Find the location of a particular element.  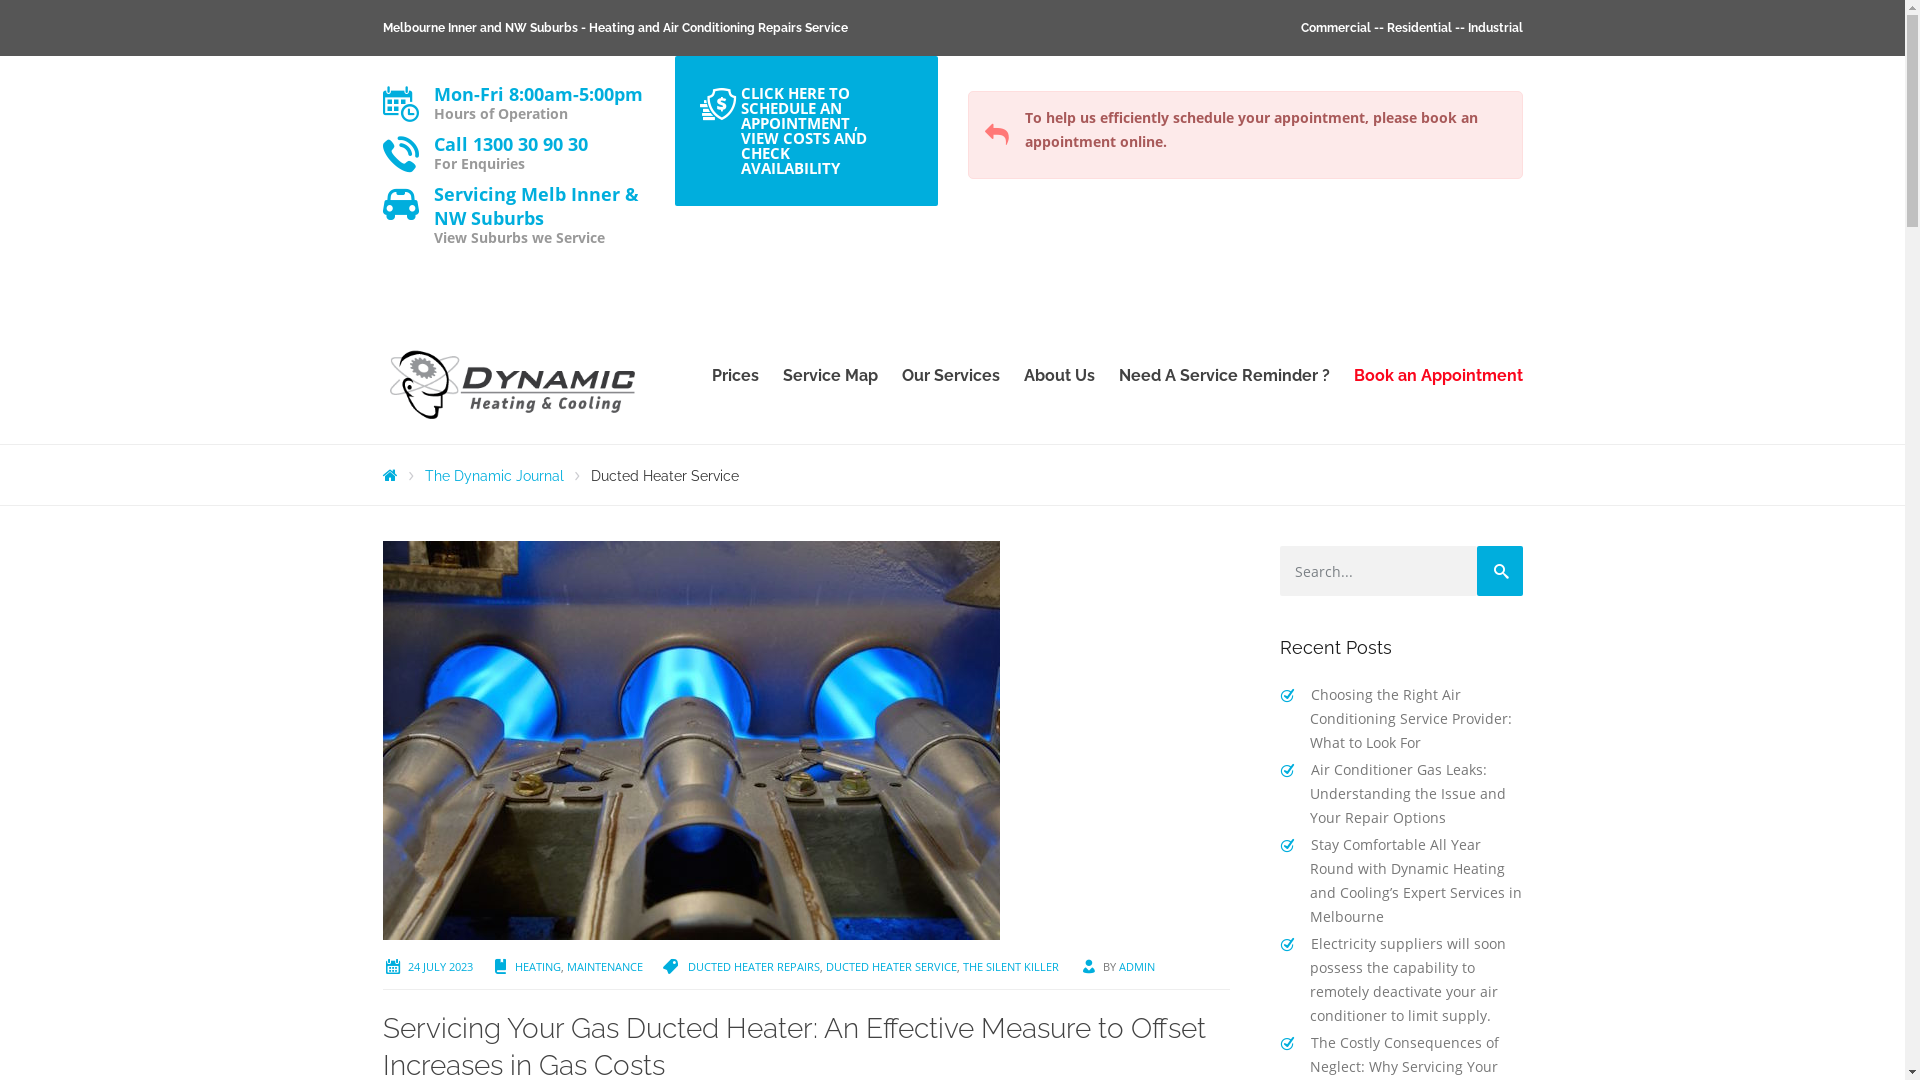

Servicing Melb Inner & NW Suburbs is located at coordinates (536, 206).